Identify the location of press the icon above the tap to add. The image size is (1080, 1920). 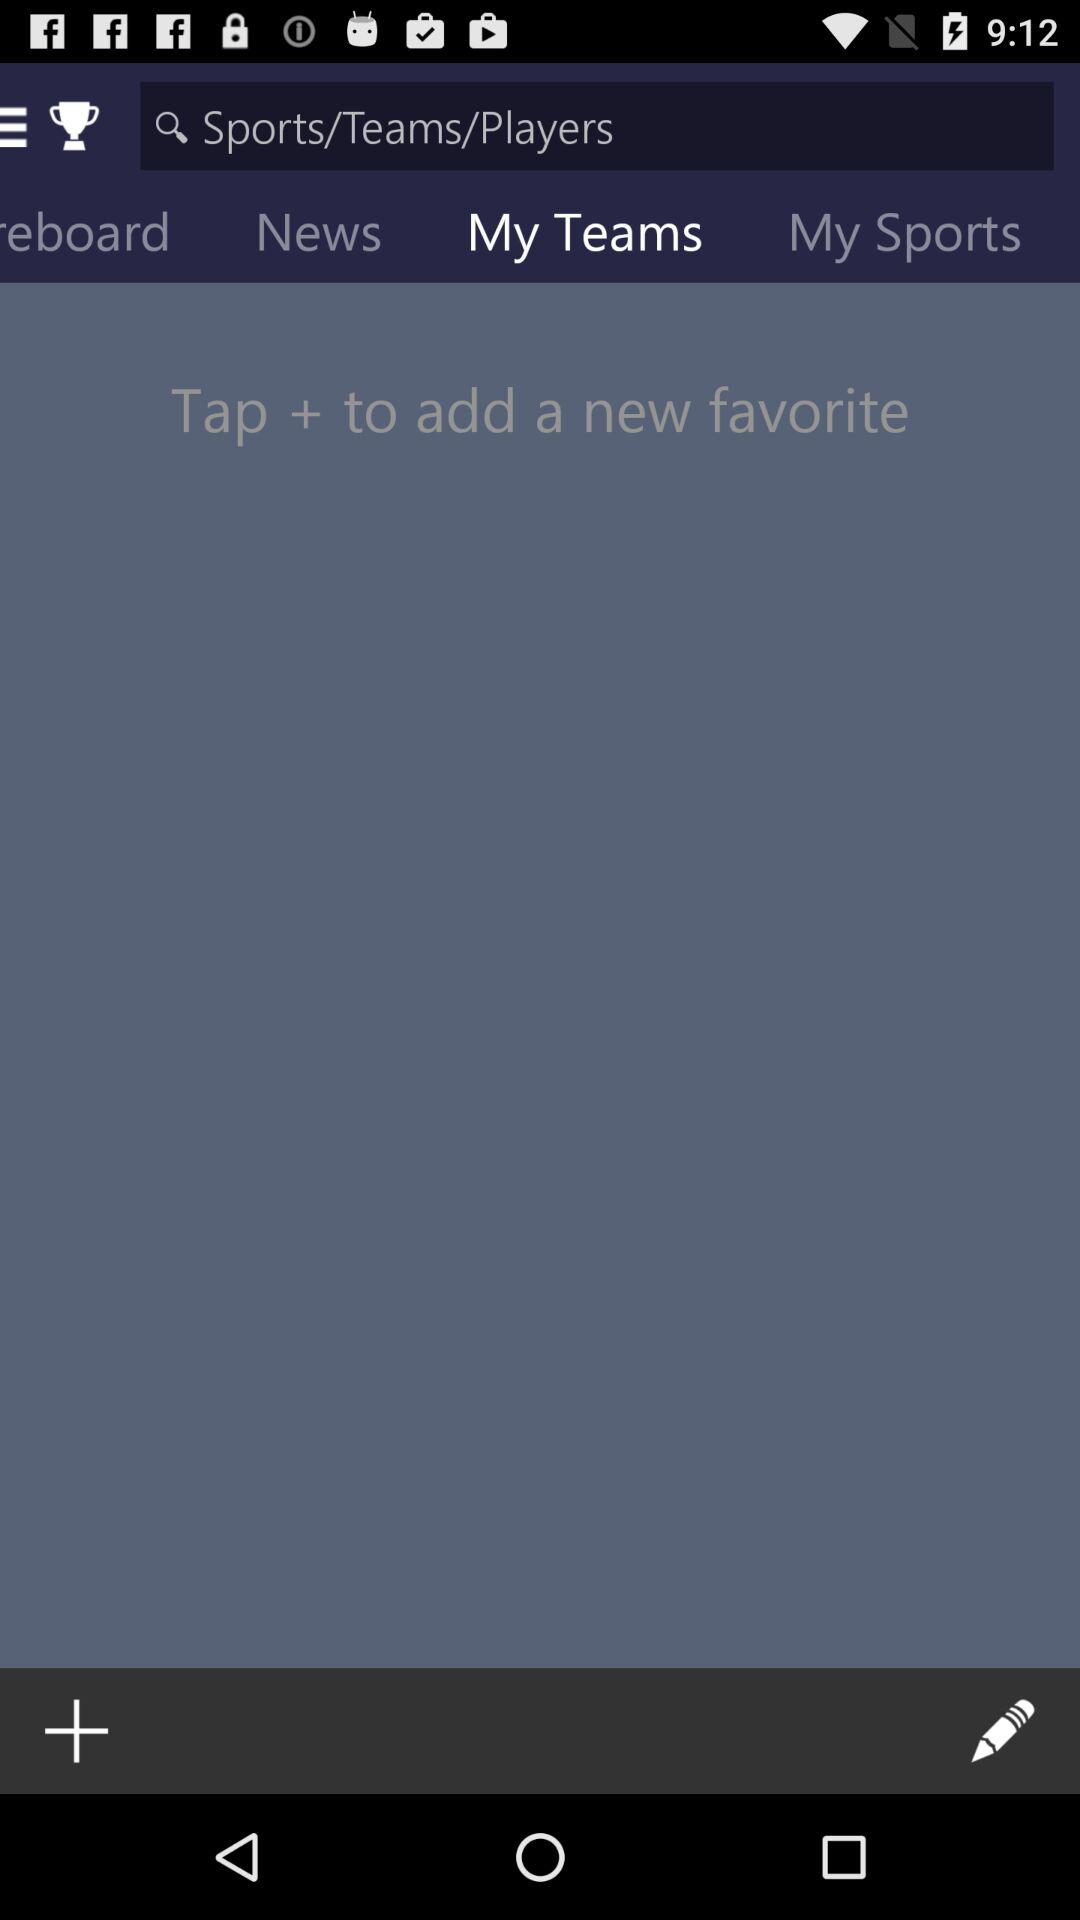
(334, 236).